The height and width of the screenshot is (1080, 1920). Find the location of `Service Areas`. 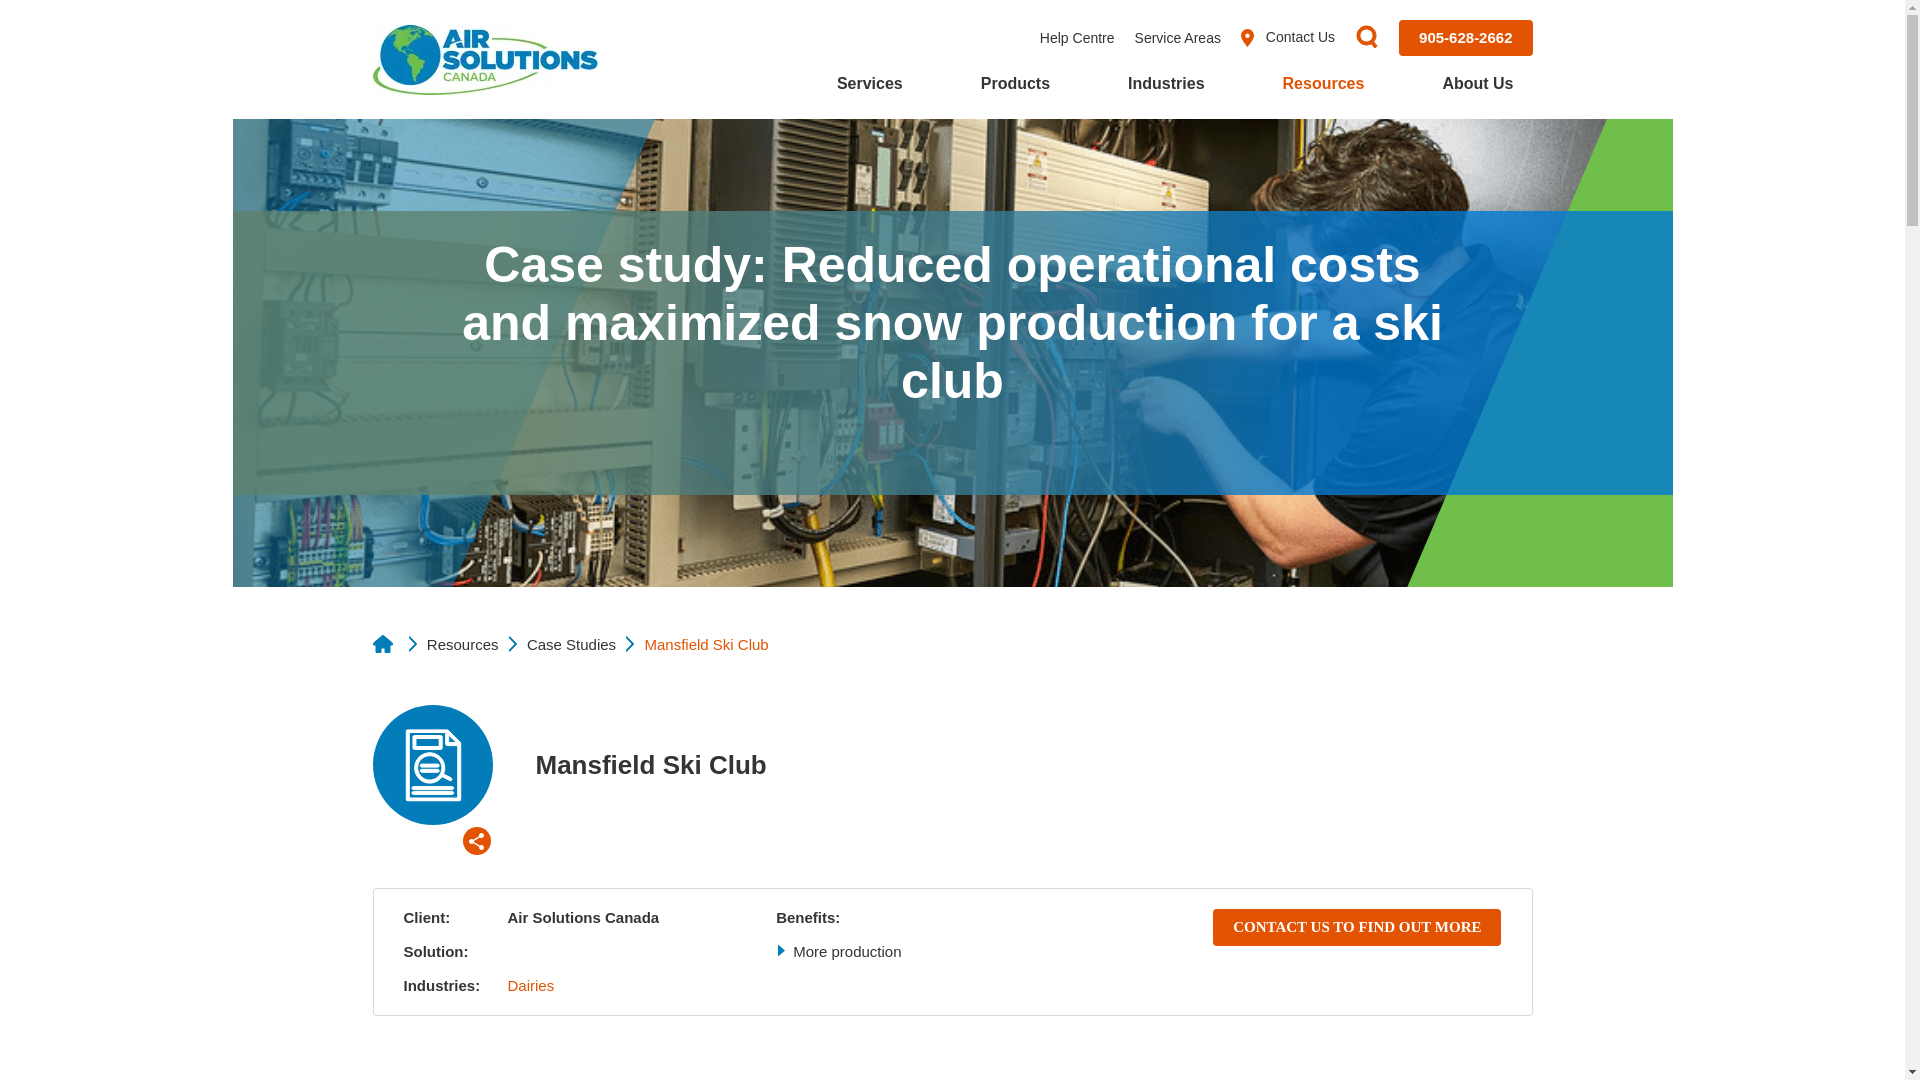

Service Areas is located at coordinates (1178, 38).